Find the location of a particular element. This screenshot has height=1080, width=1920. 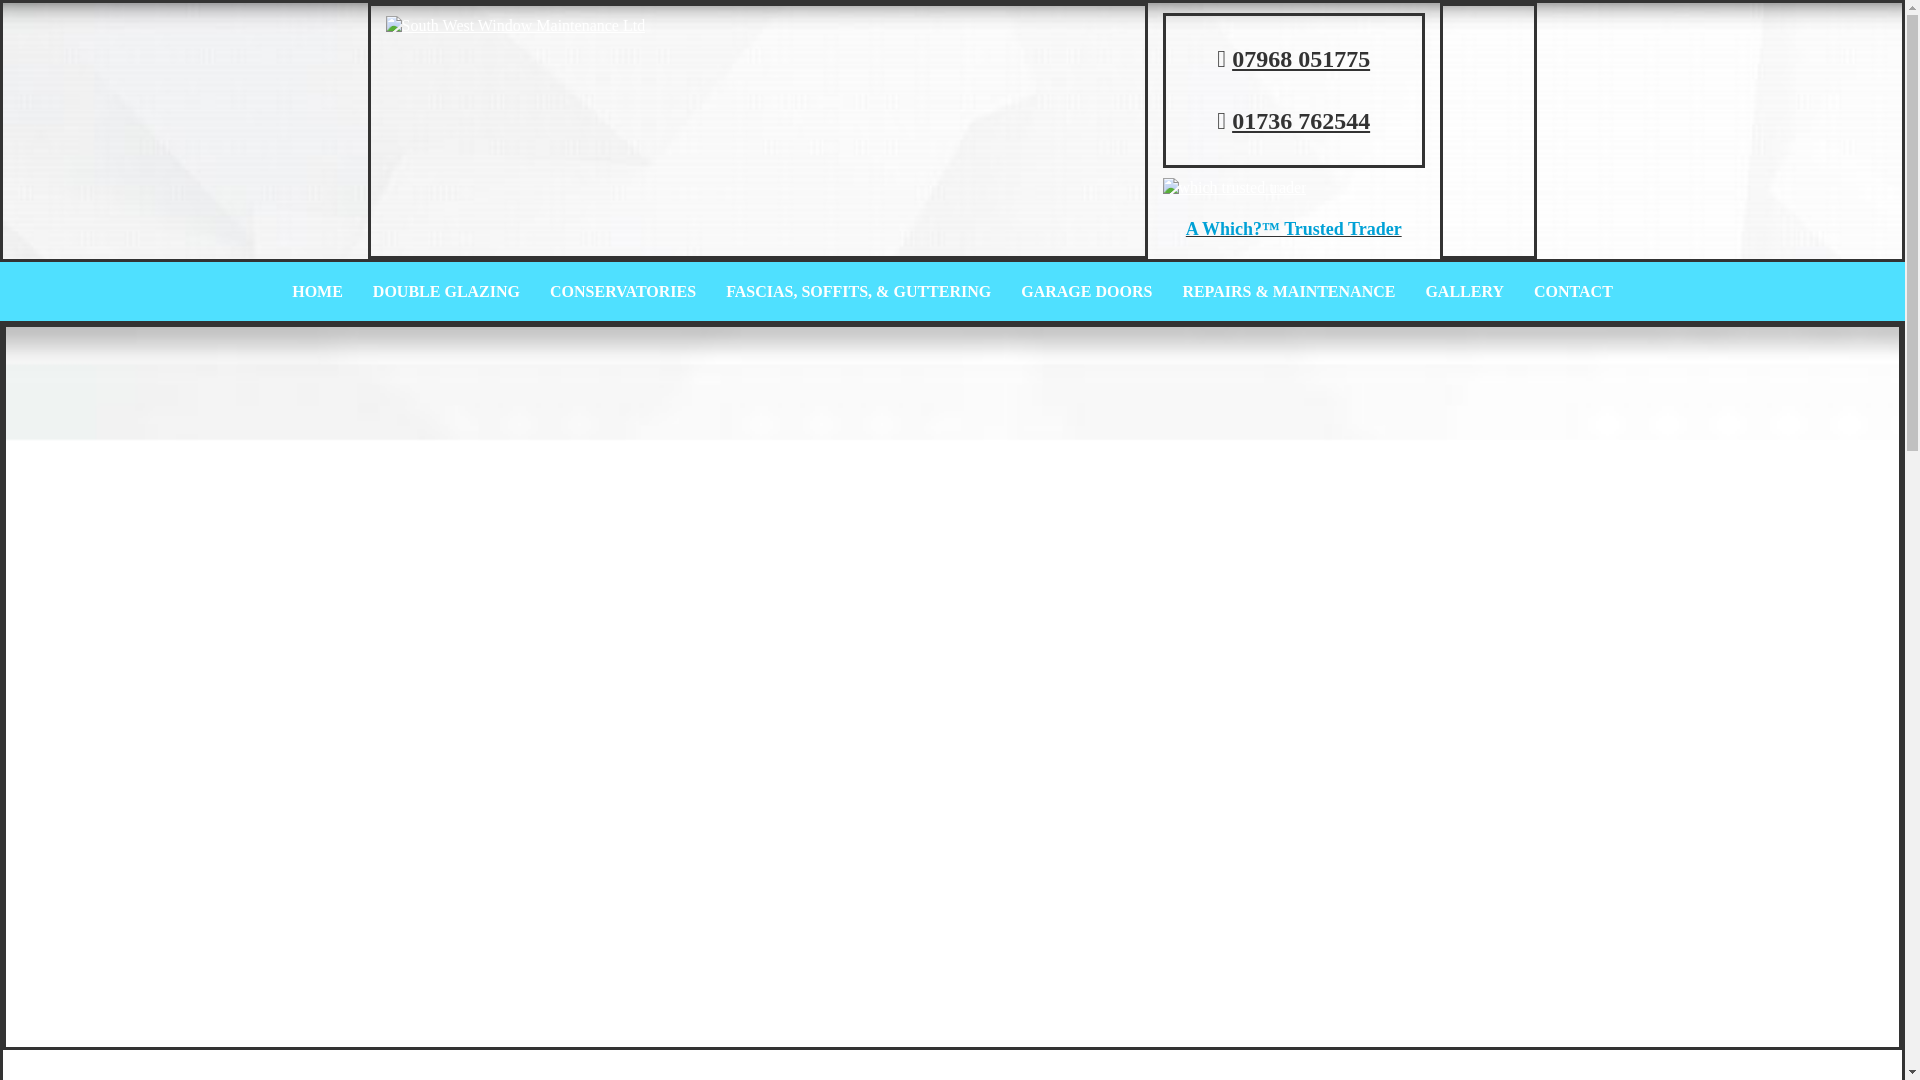

01736 762544 is located at coordinates (1301, 120).